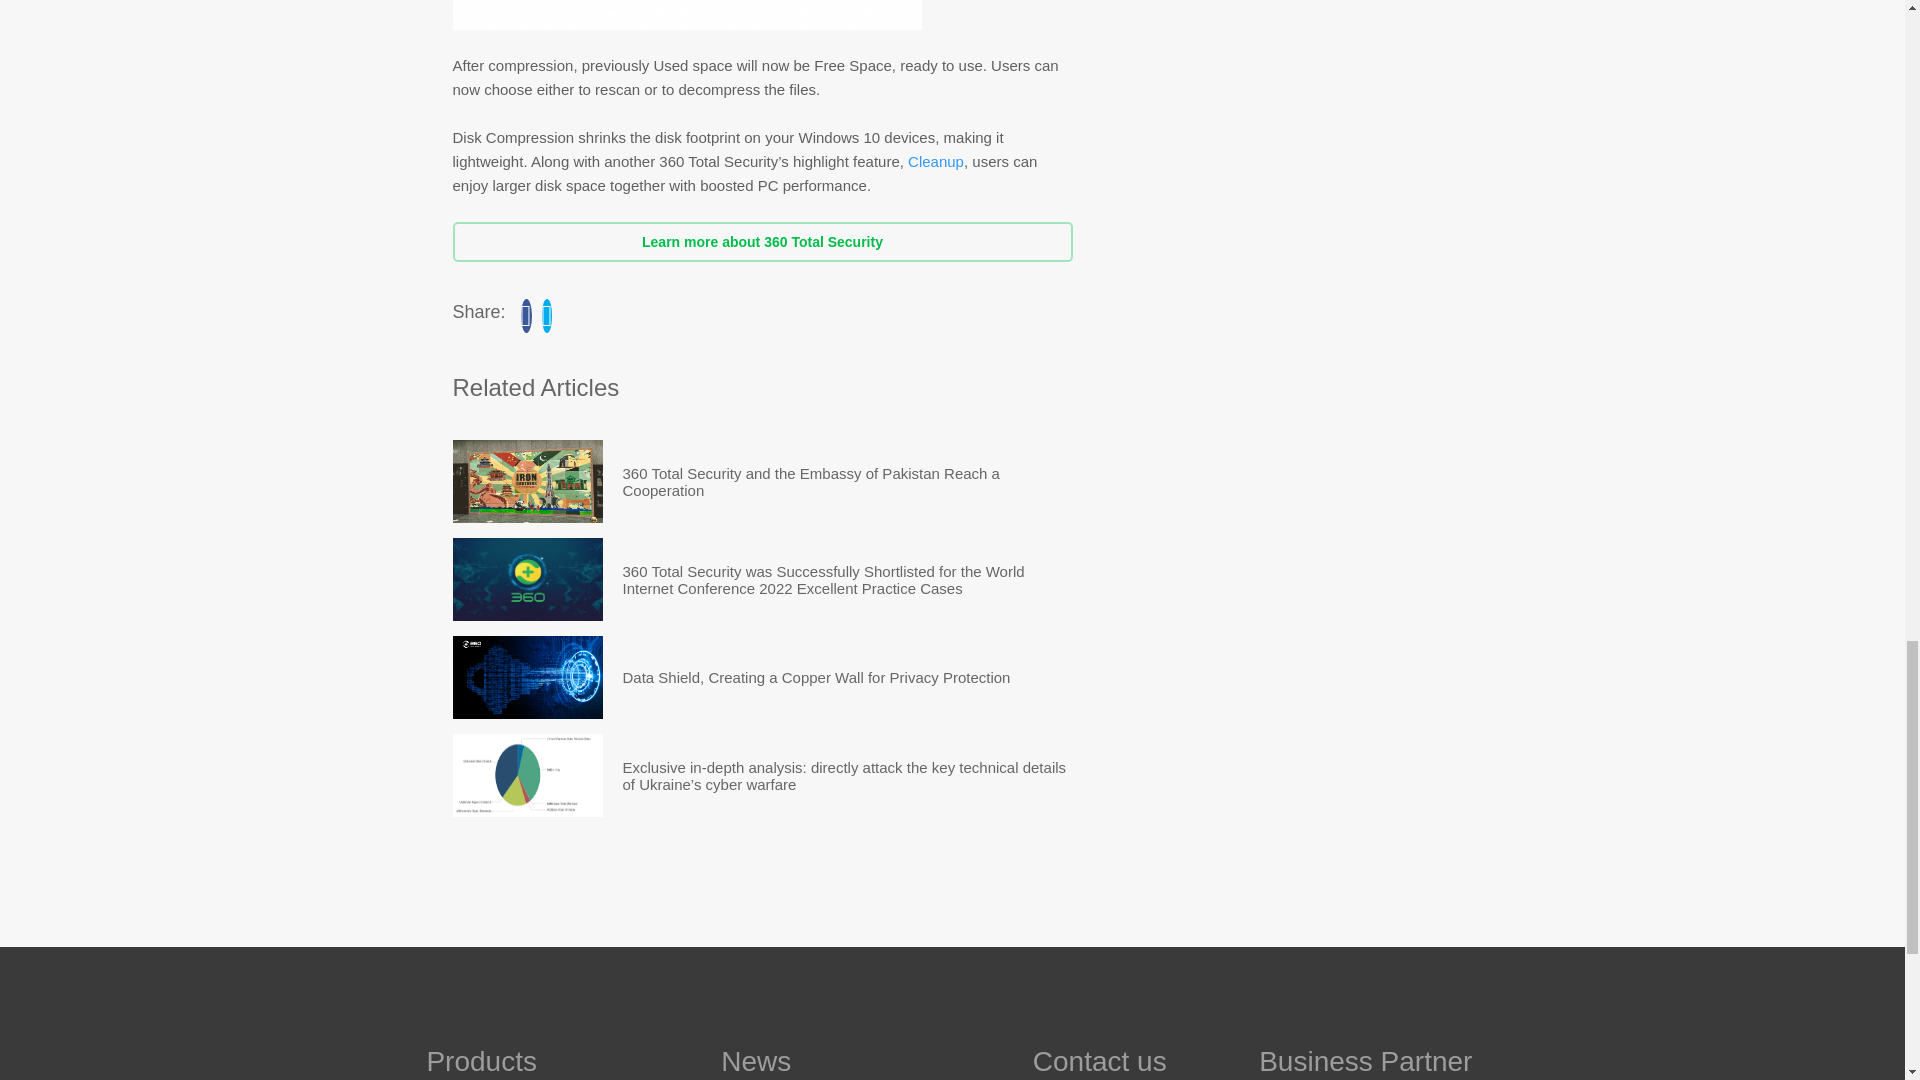 This screenshot has height=1080, width=1920. What do you see at coordinates (761, 242) in the screenshot?
I see `Learn more about 360 Total Security` at bounding box center [761, 242].